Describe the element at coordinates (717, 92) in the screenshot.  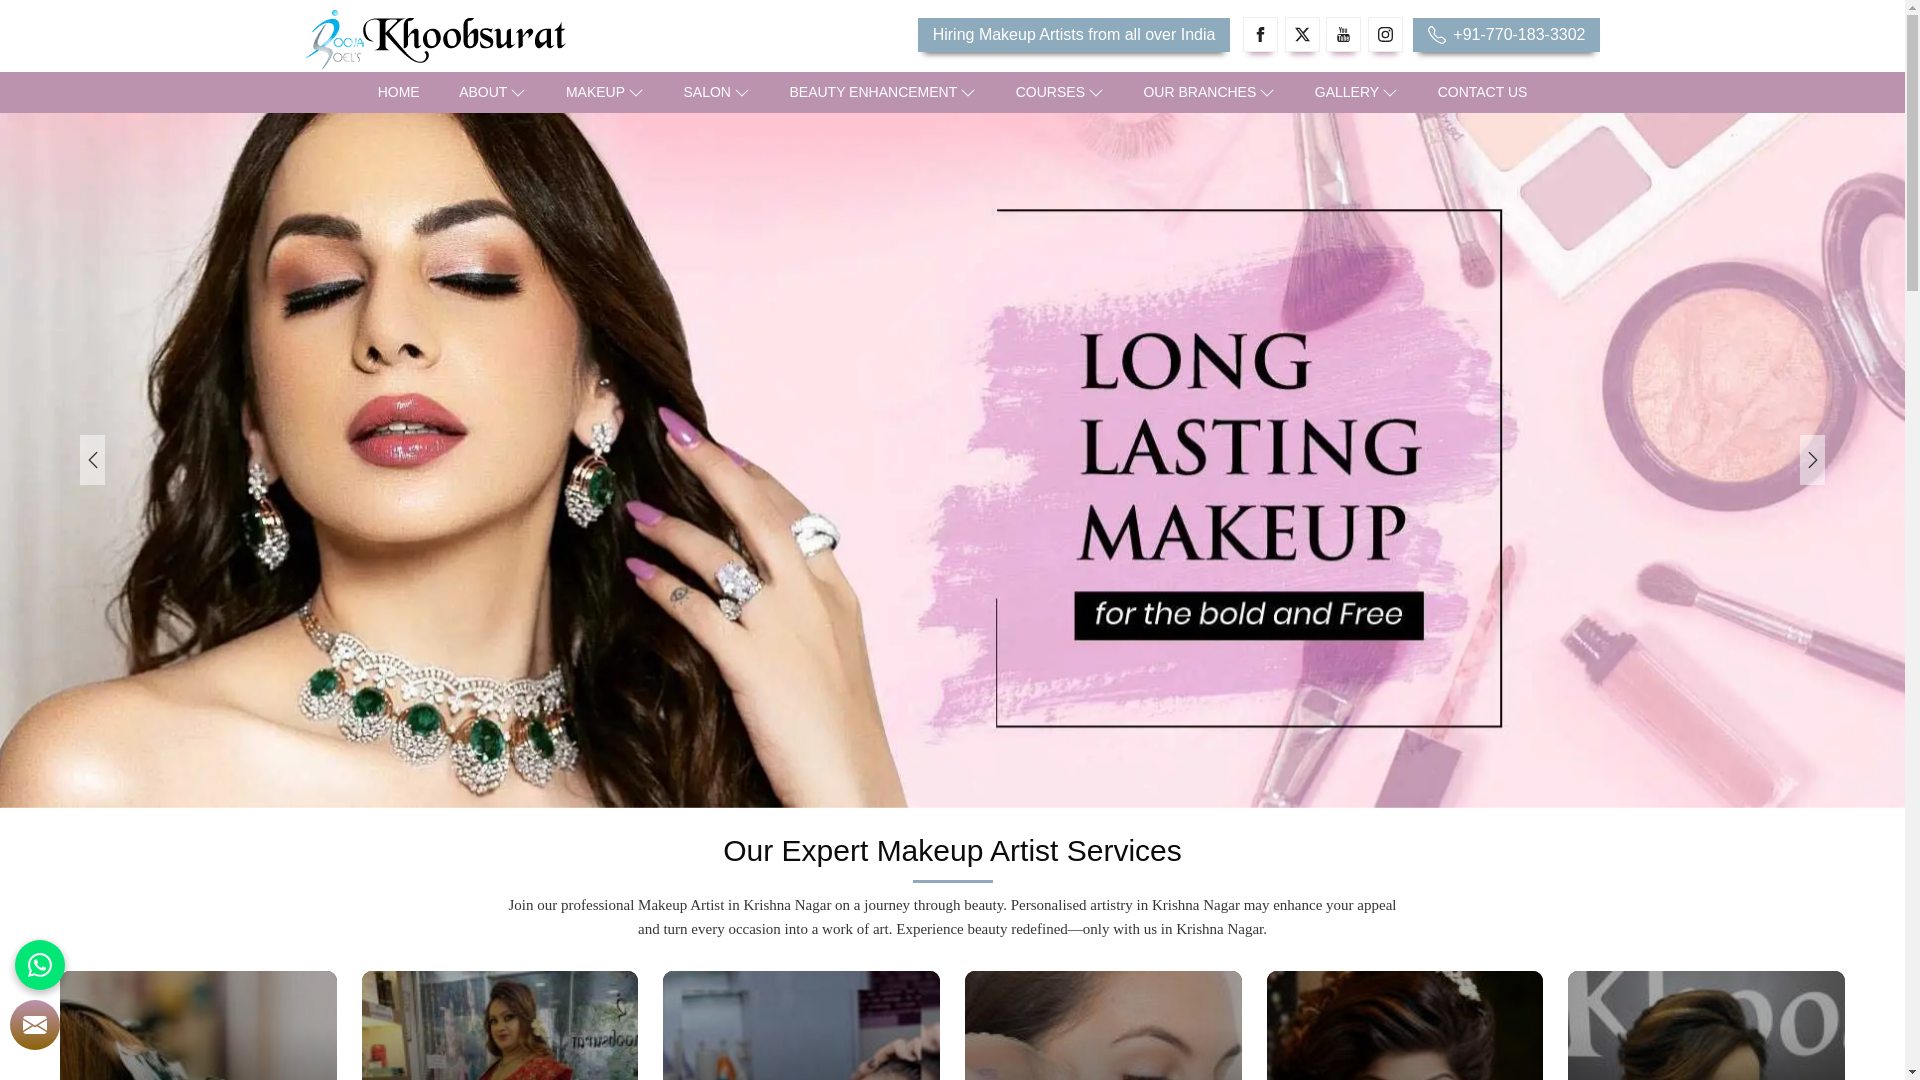
I see `SALON` at that location.